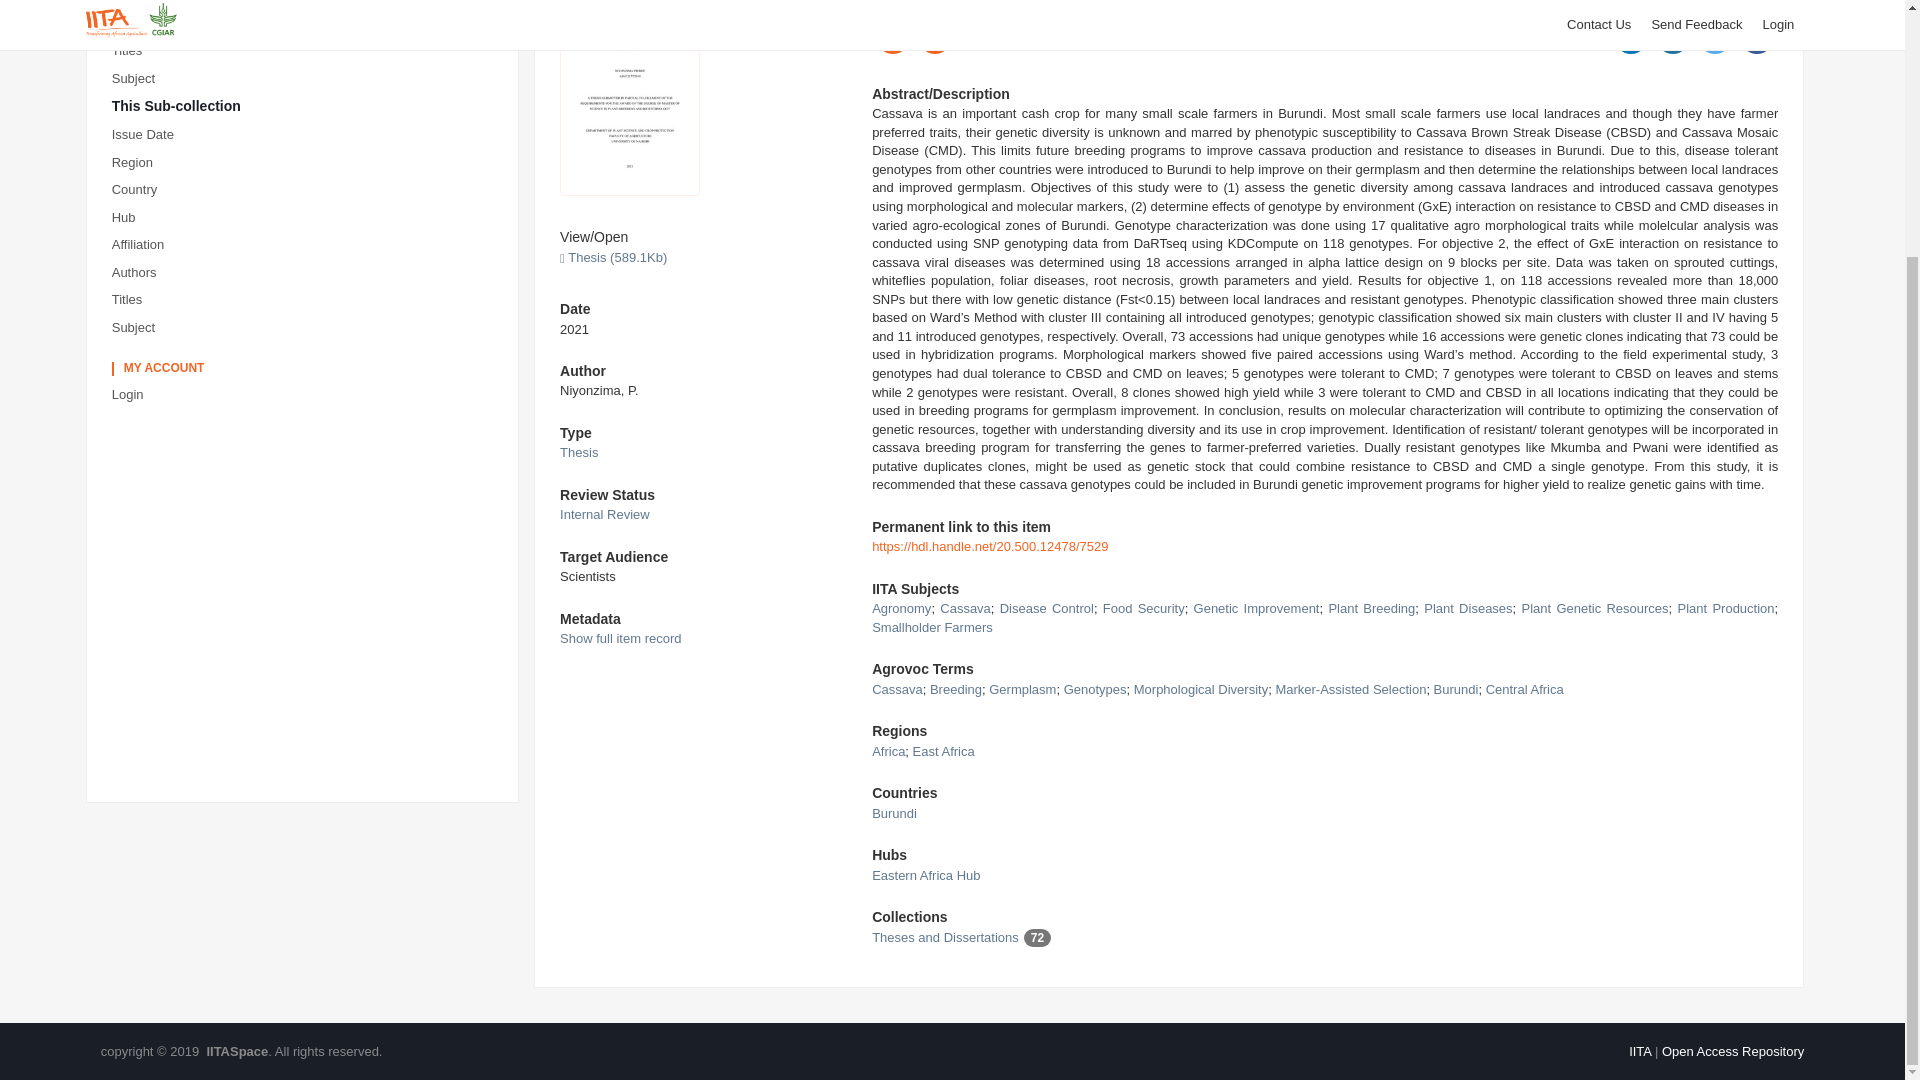 The height and width of the screenshot is (1080, 1920). Describe the element at coordinates (306, 78) in the screenshot. I see `Subject` at that location.